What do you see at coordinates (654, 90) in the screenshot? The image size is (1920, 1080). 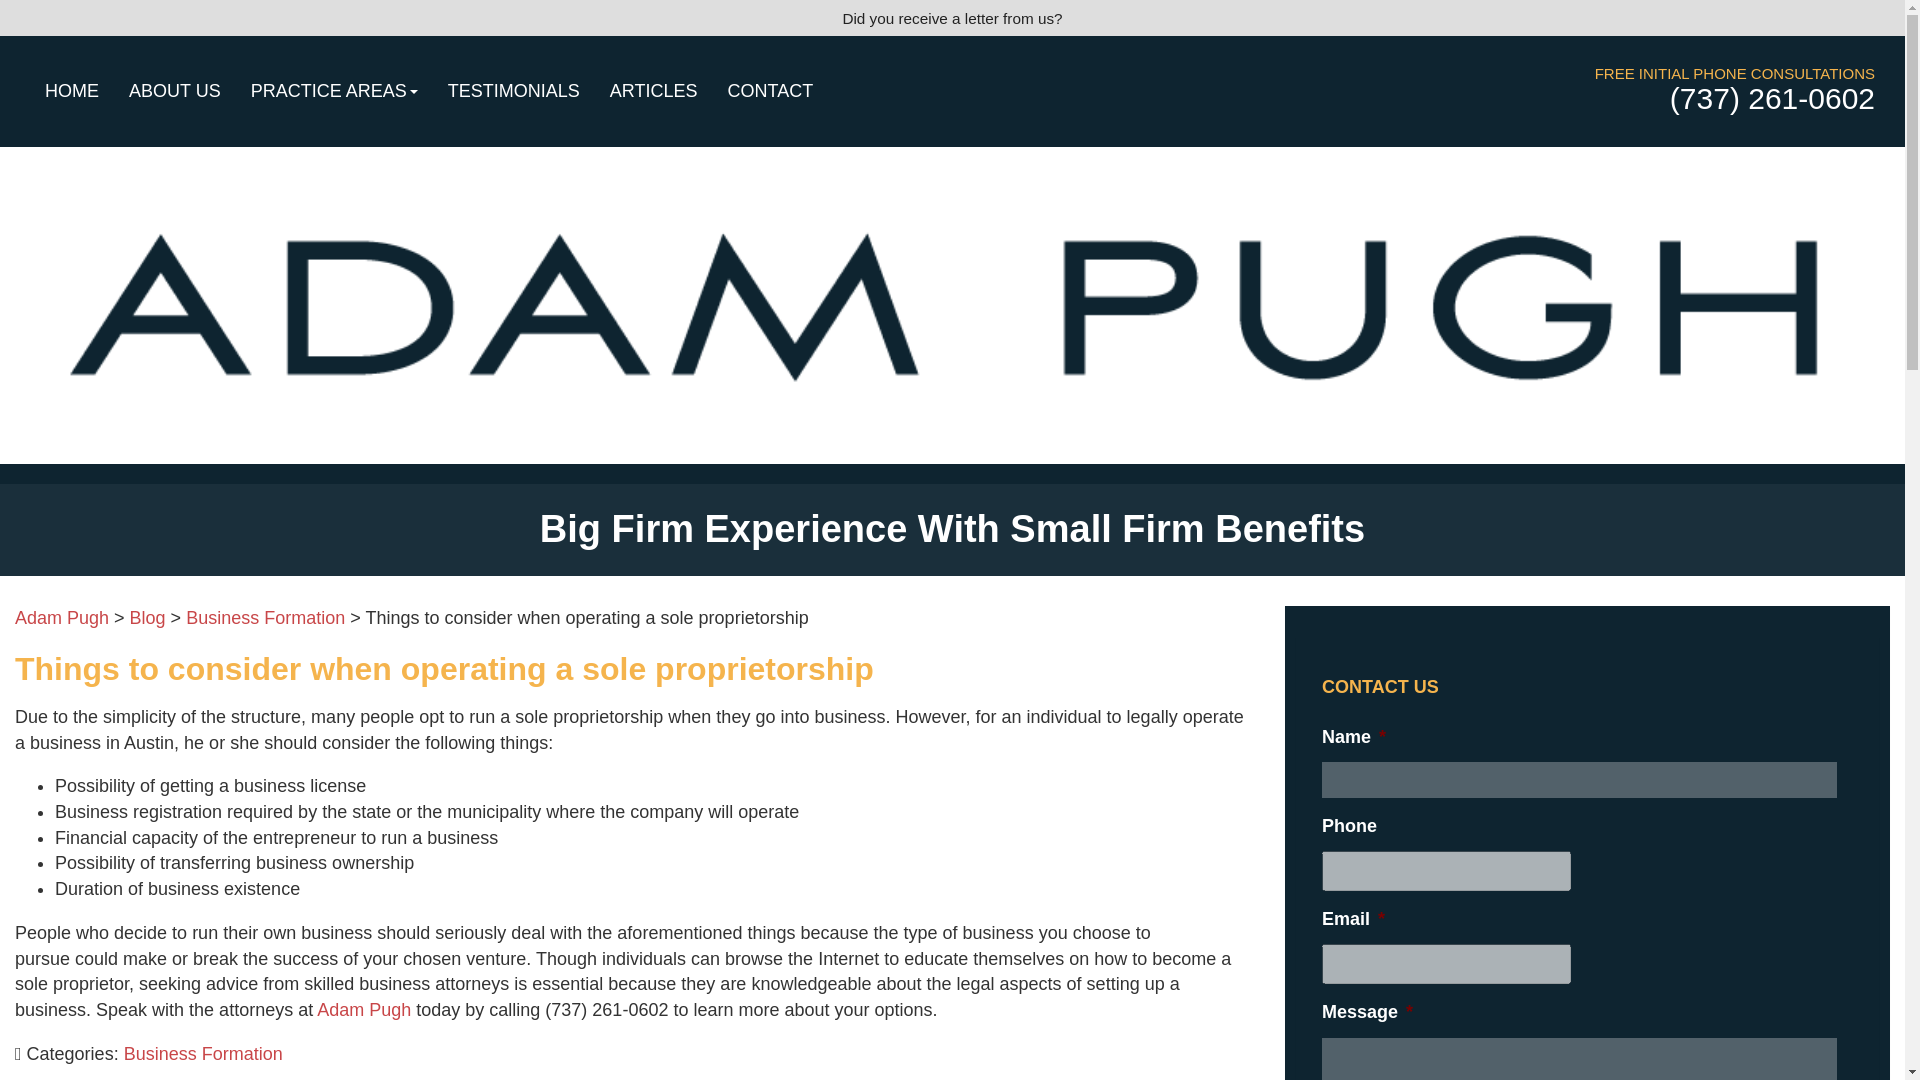 I see `ARTICLES` at bounding box center [654, 90].